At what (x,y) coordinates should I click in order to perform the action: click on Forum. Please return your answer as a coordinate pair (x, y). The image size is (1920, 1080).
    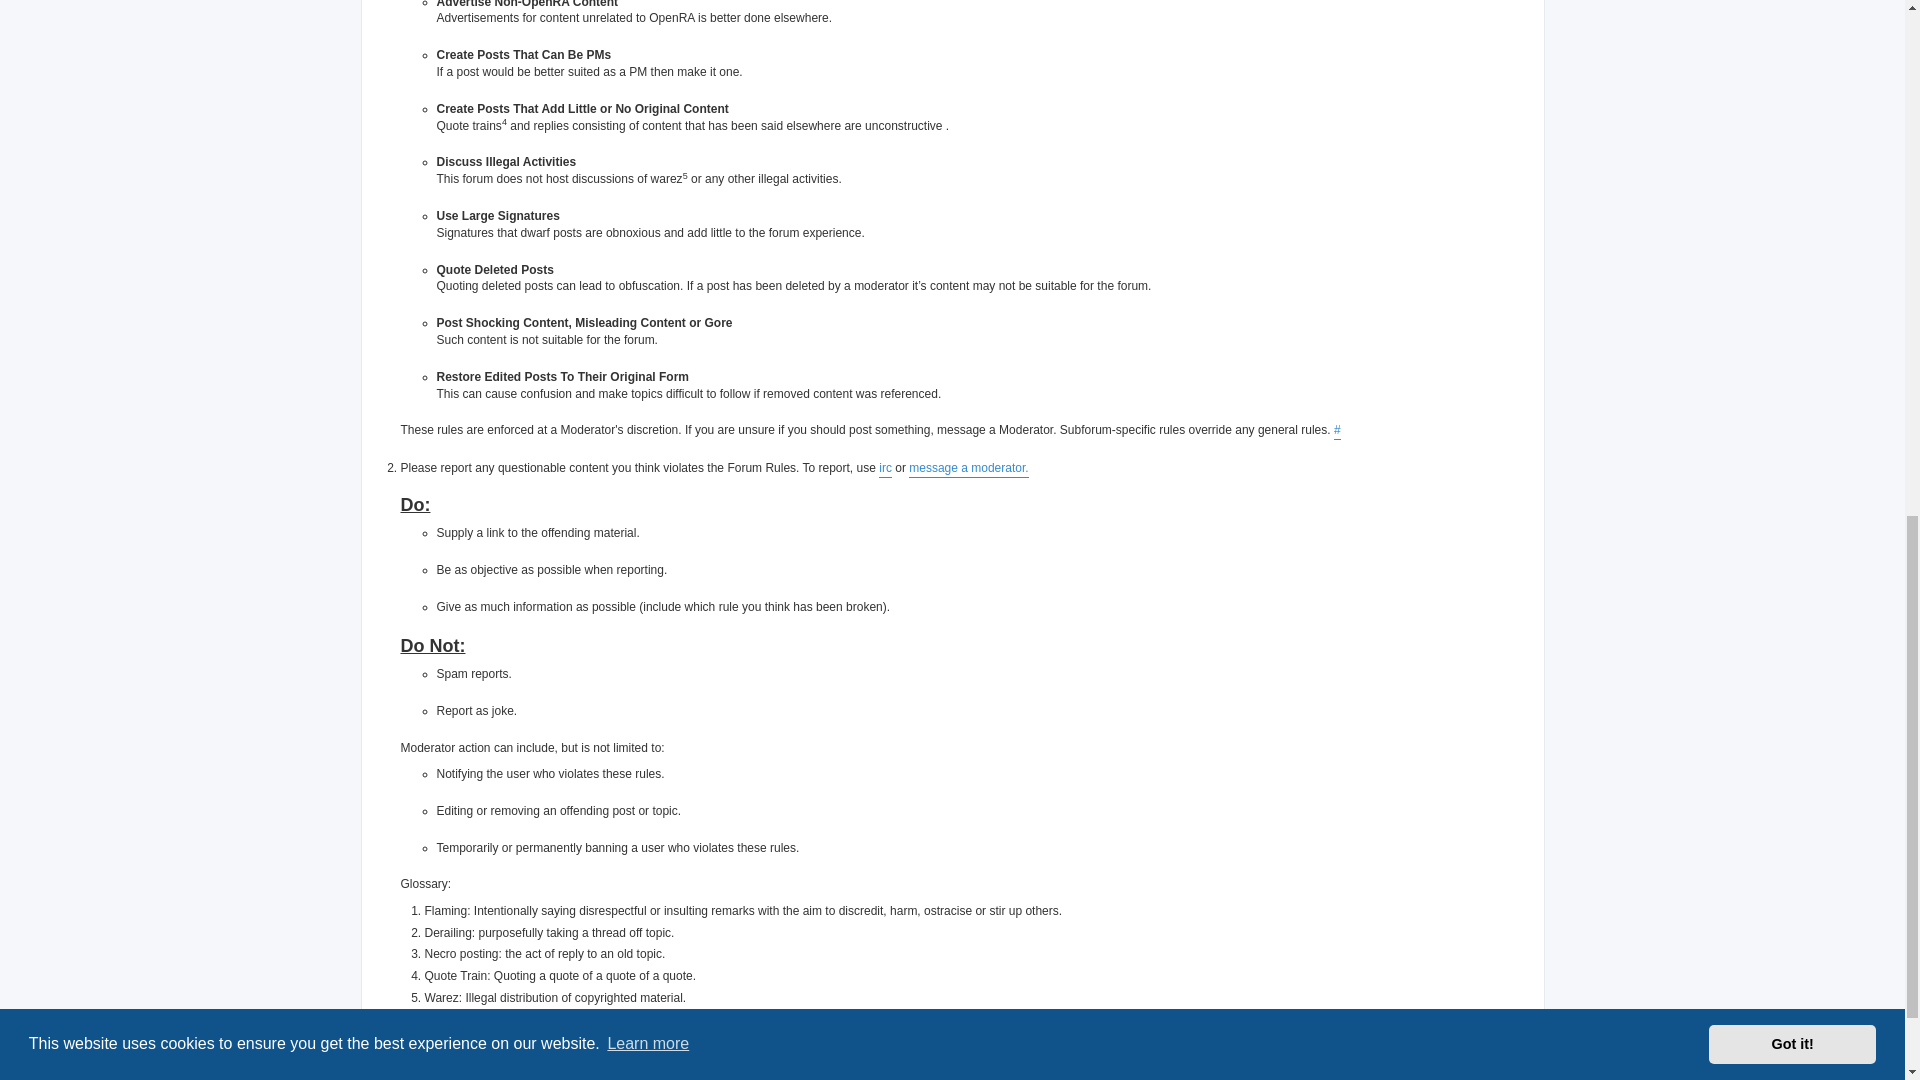
    Looking at the image, I should click on (478, 1072).